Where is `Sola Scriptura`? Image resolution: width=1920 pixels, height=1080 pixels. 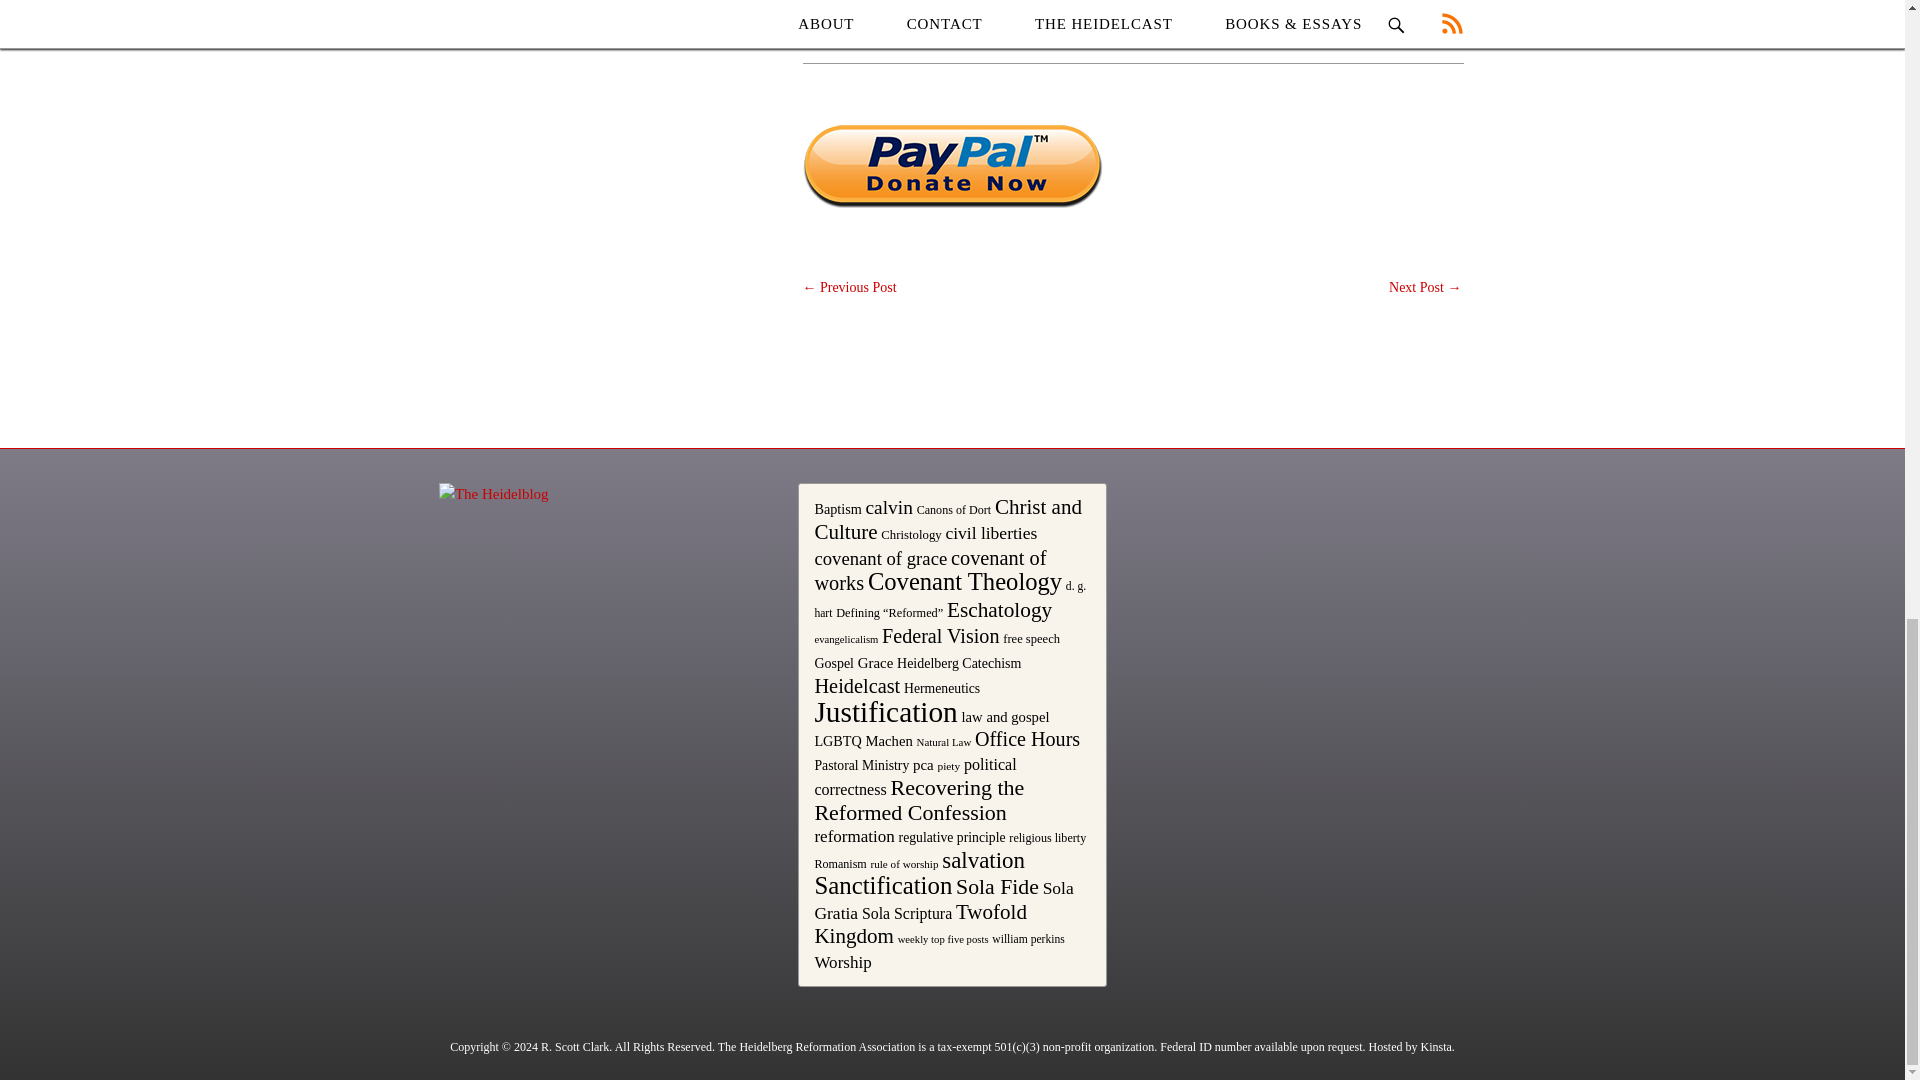
Sola Scriptura is located at coordinates (1200, 36).